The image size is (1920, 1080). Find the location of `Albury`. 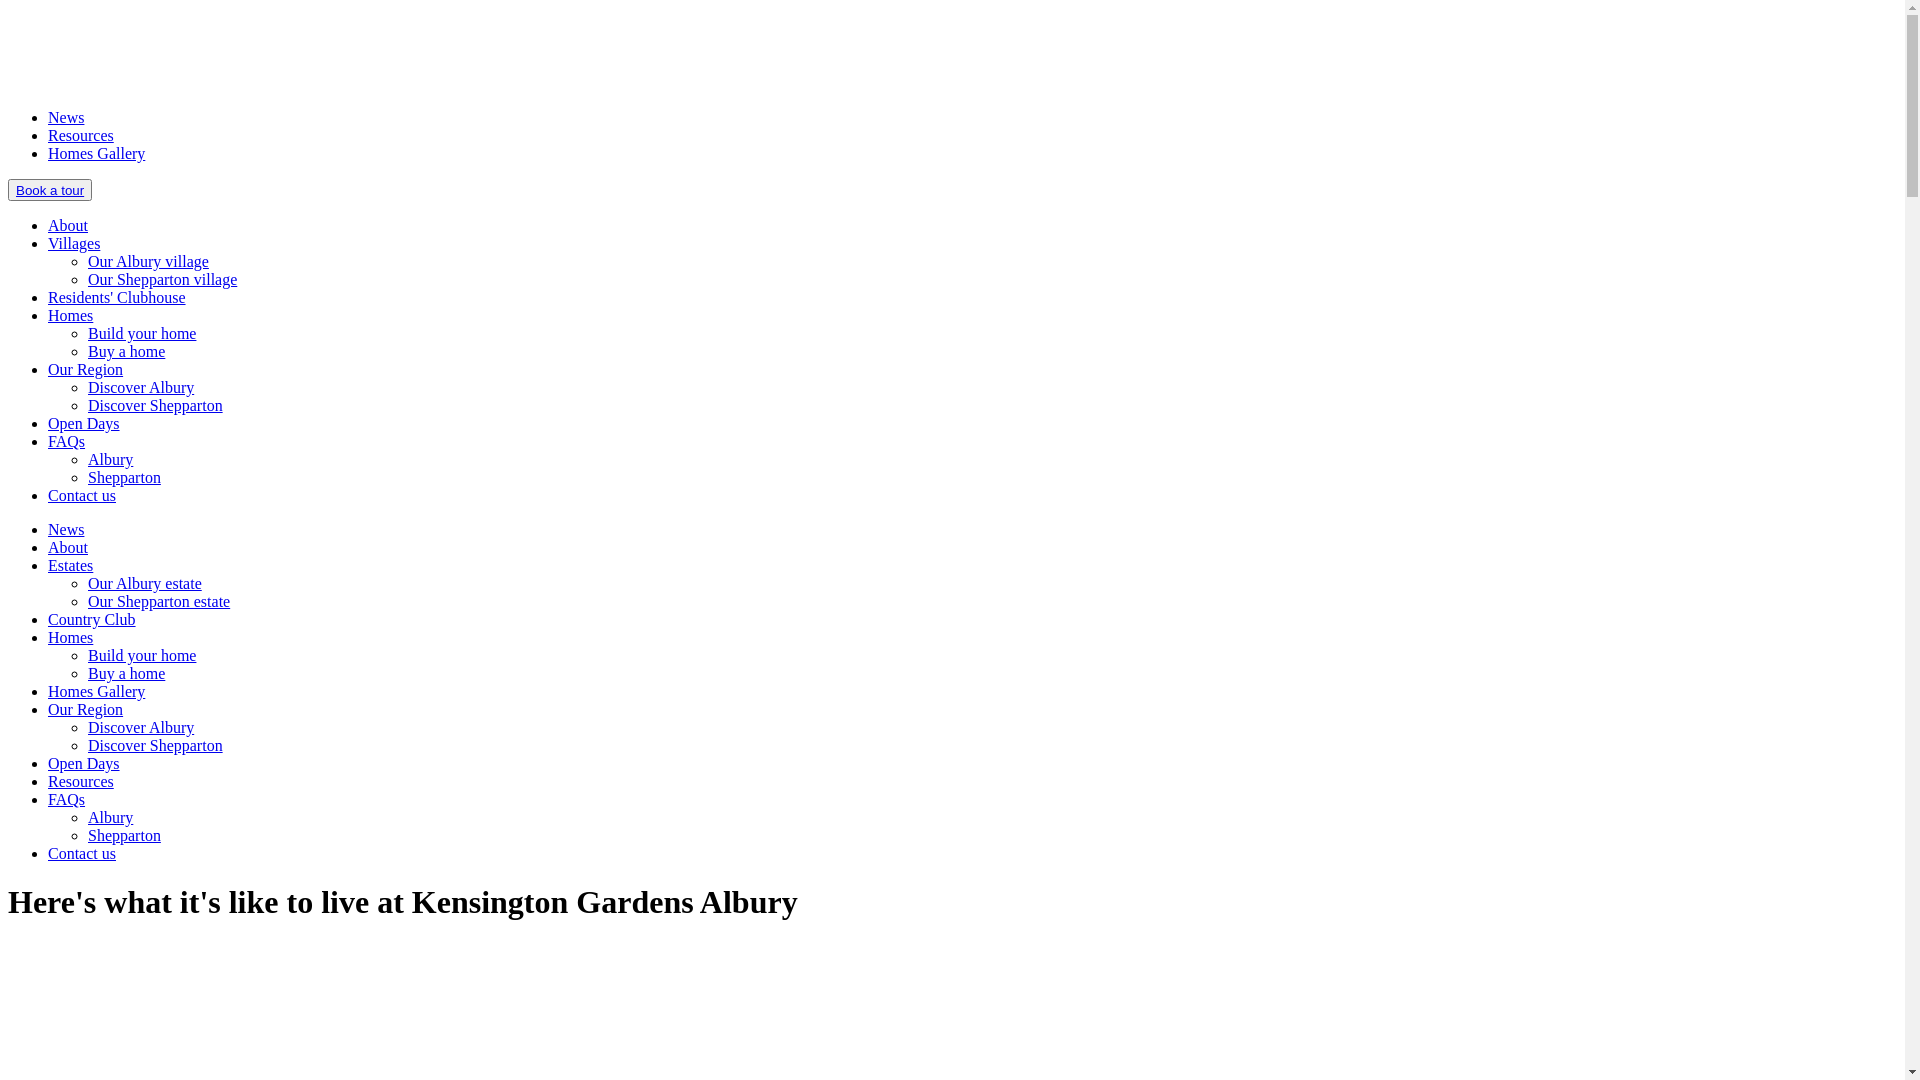

Albury is located at coordinates (110, 460).